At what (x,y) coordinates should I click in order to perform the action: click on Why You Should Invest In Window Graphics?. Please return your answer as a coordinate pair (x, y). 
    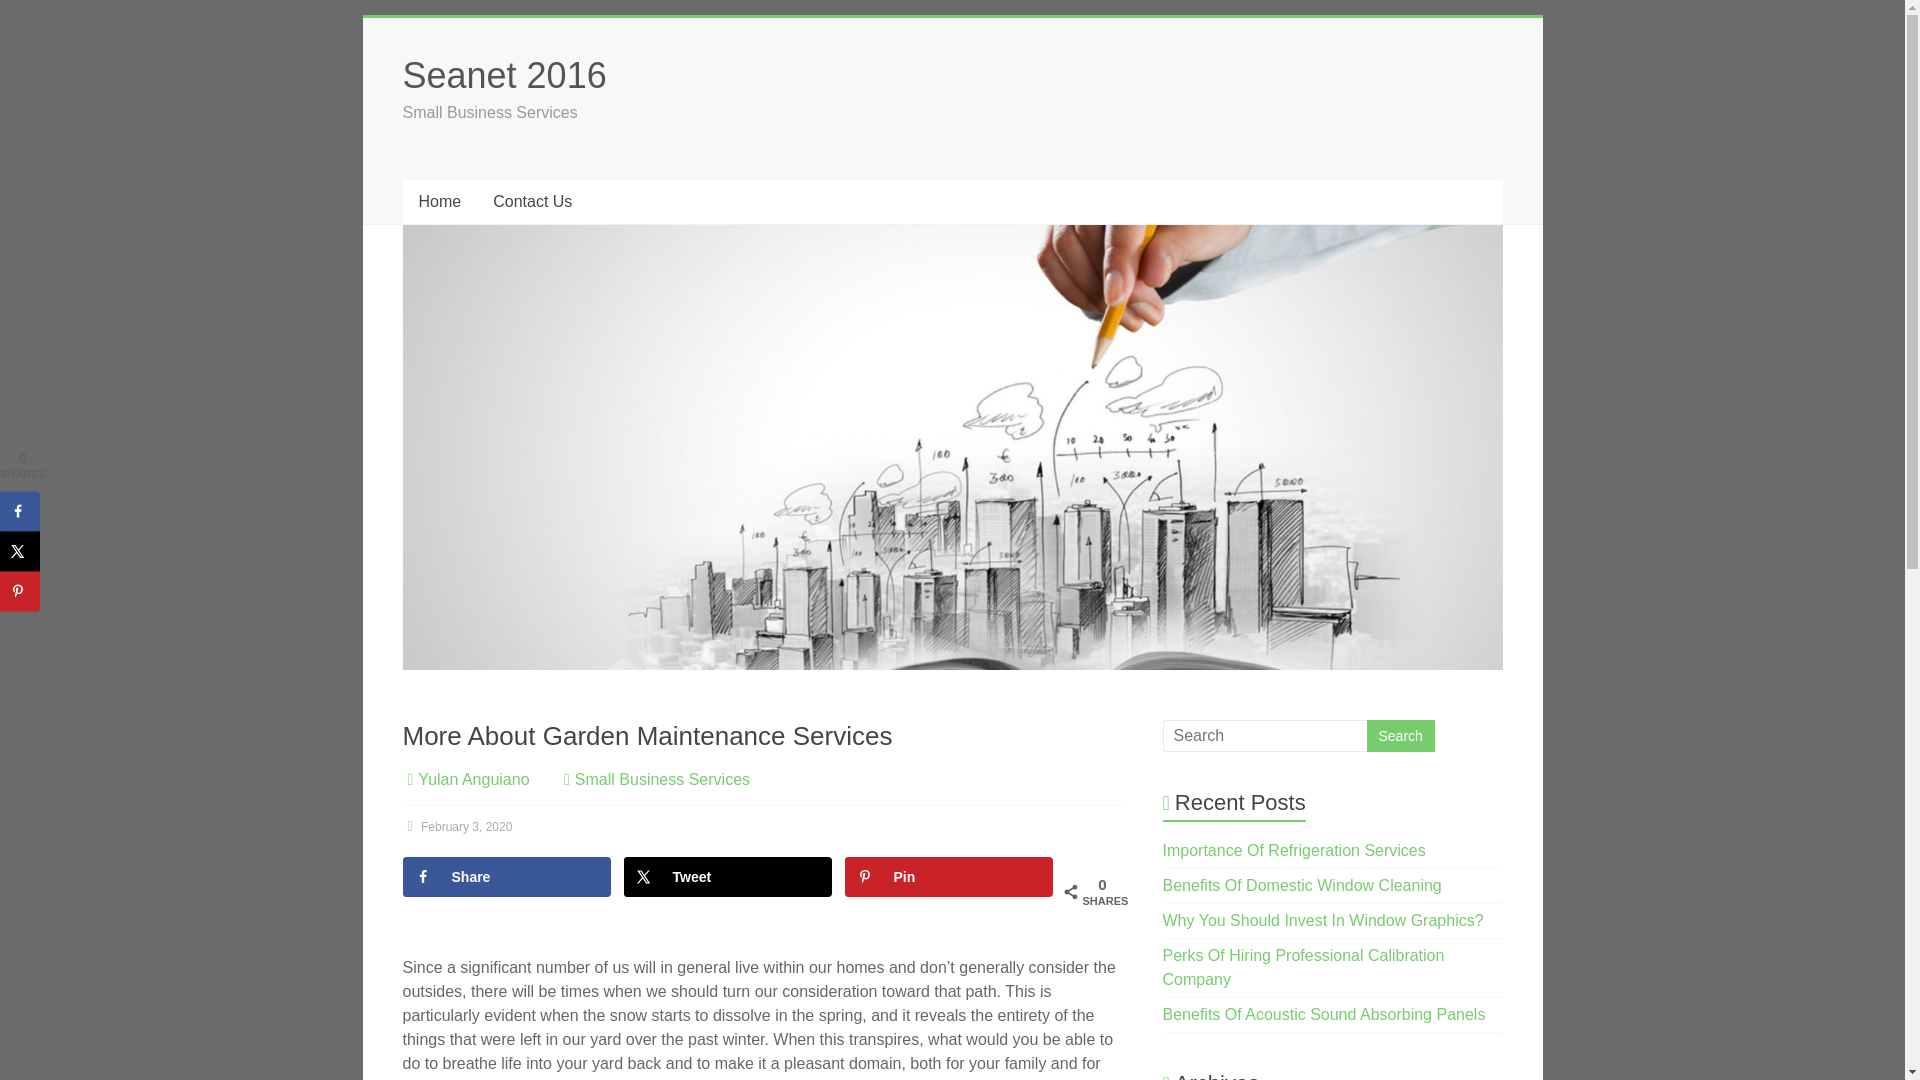
    Looking at the image, I should click on (1324, 920).